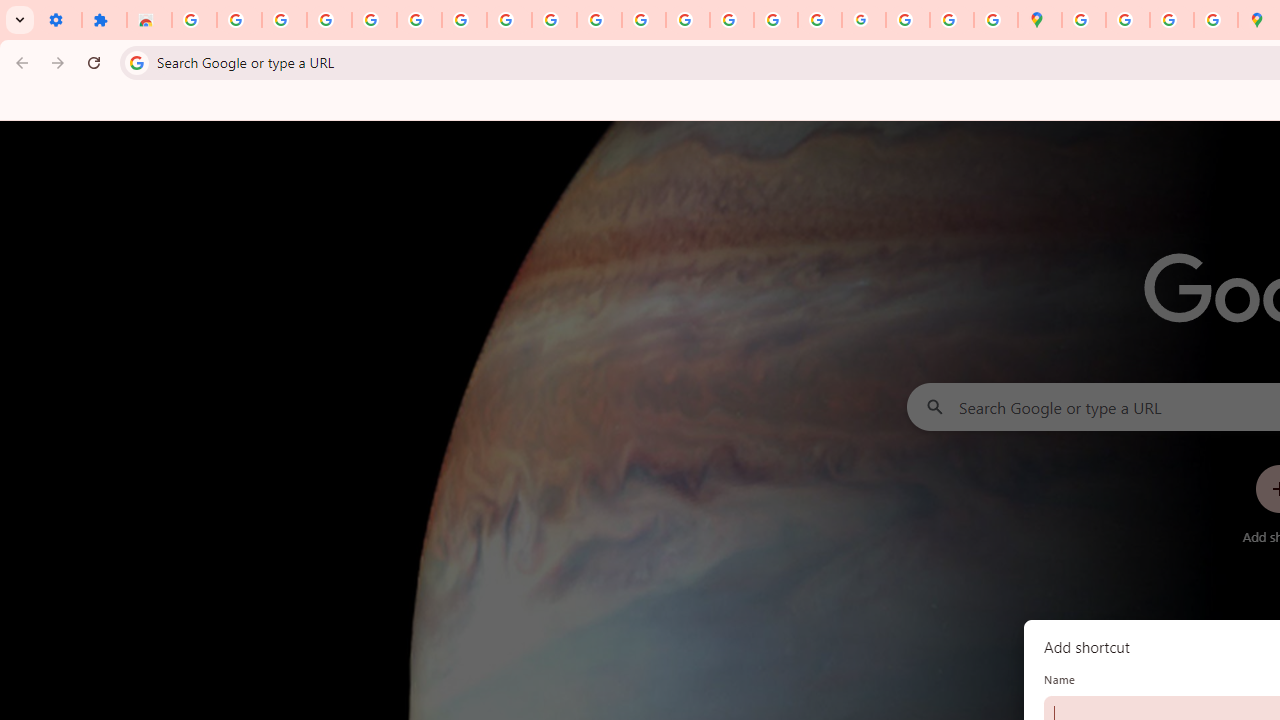 The image size is (1280, 720). I want to click on Delete photos & videos - Computer - Google Photos Help, so click(239, 20).